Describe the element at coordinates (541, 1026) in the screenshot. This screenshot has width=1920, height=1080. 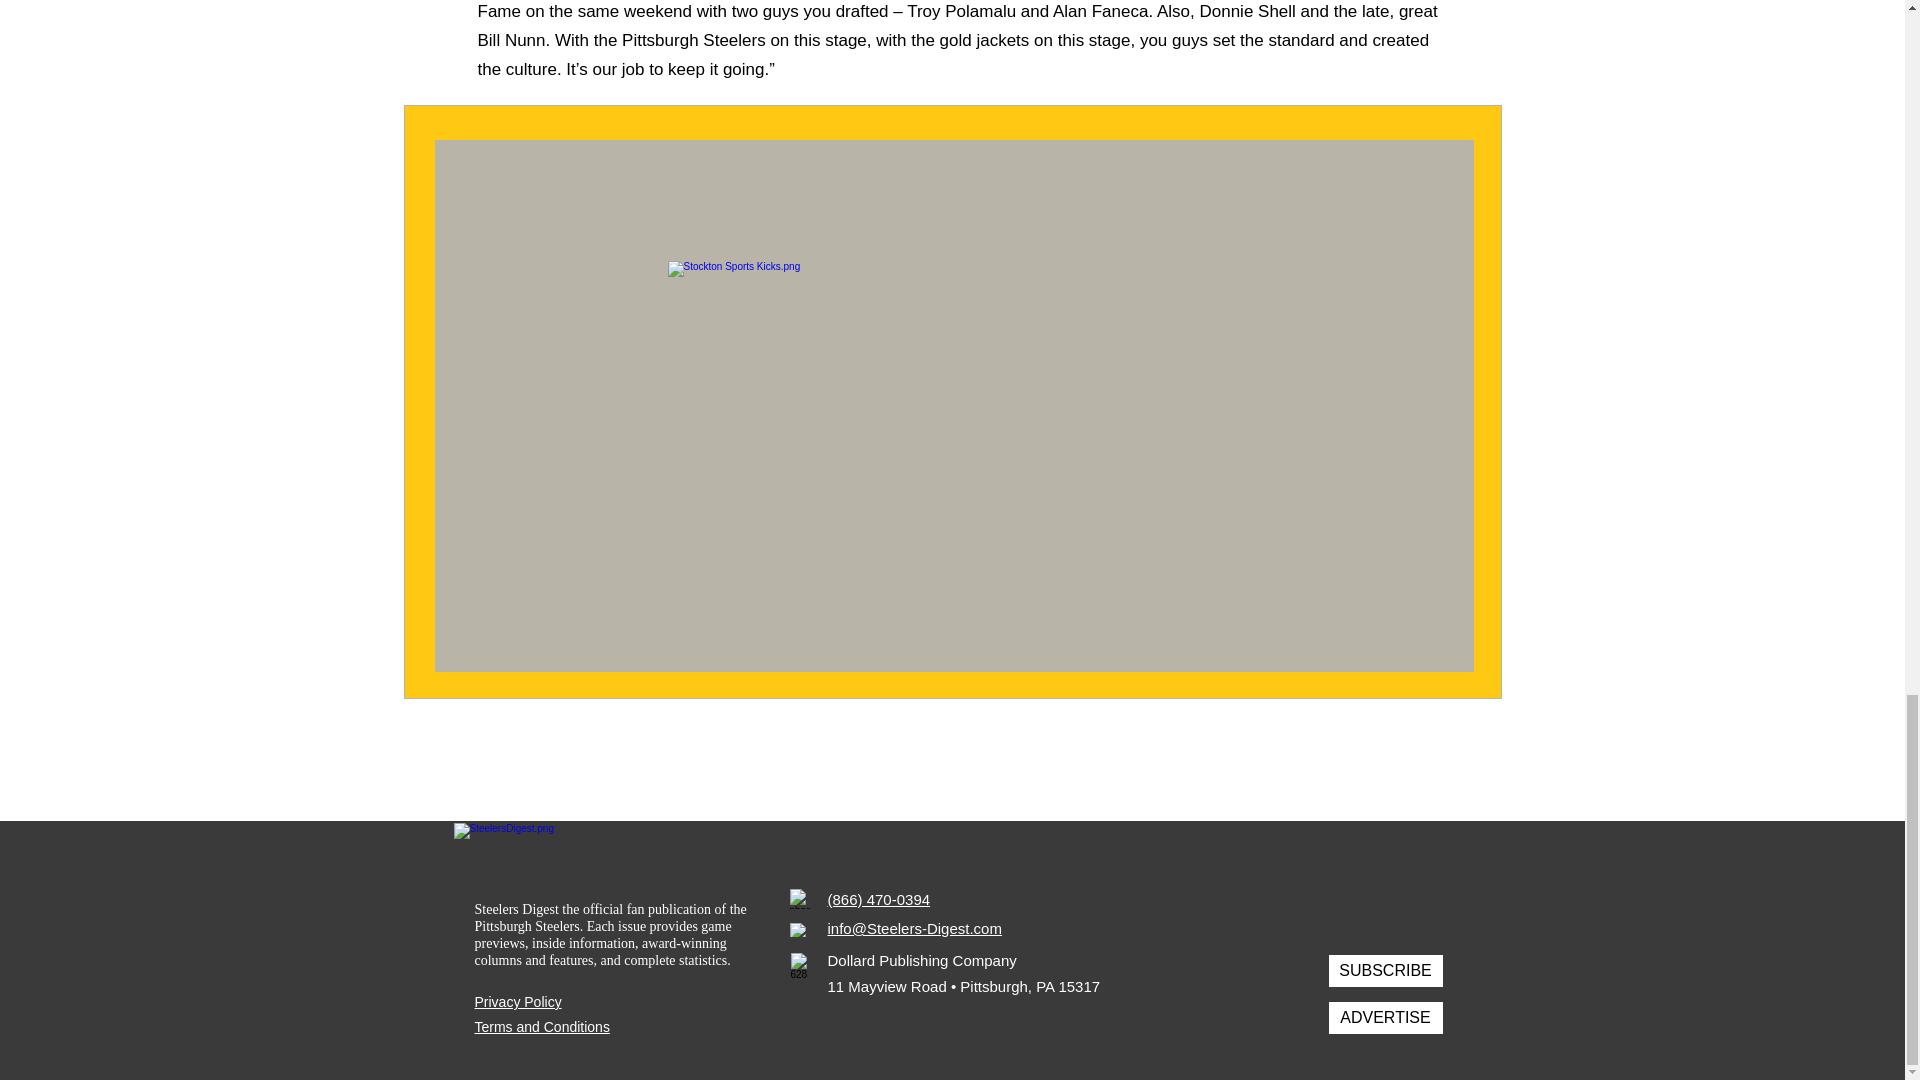
I see `Terms and Conditions` at that location.